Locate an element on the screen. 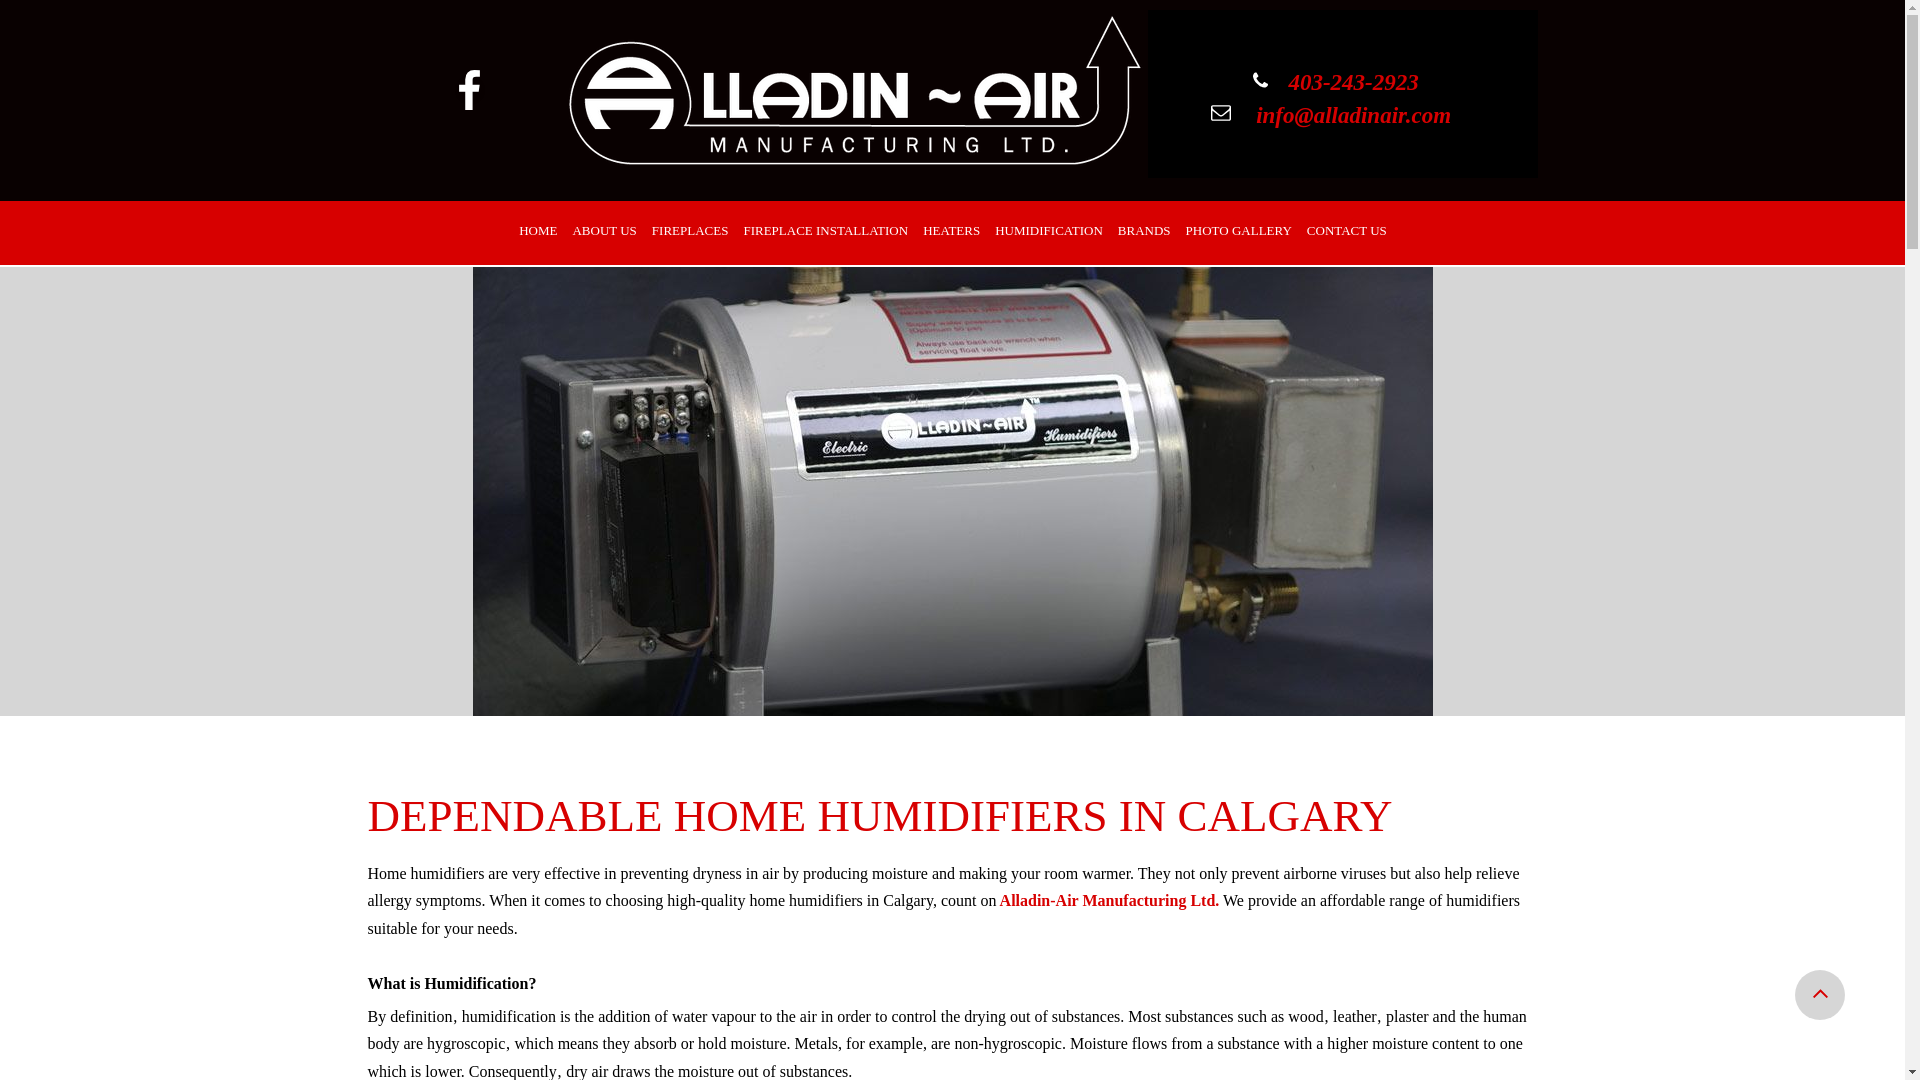  PHOTO GALLERY is located at coordinates (1236, 232).